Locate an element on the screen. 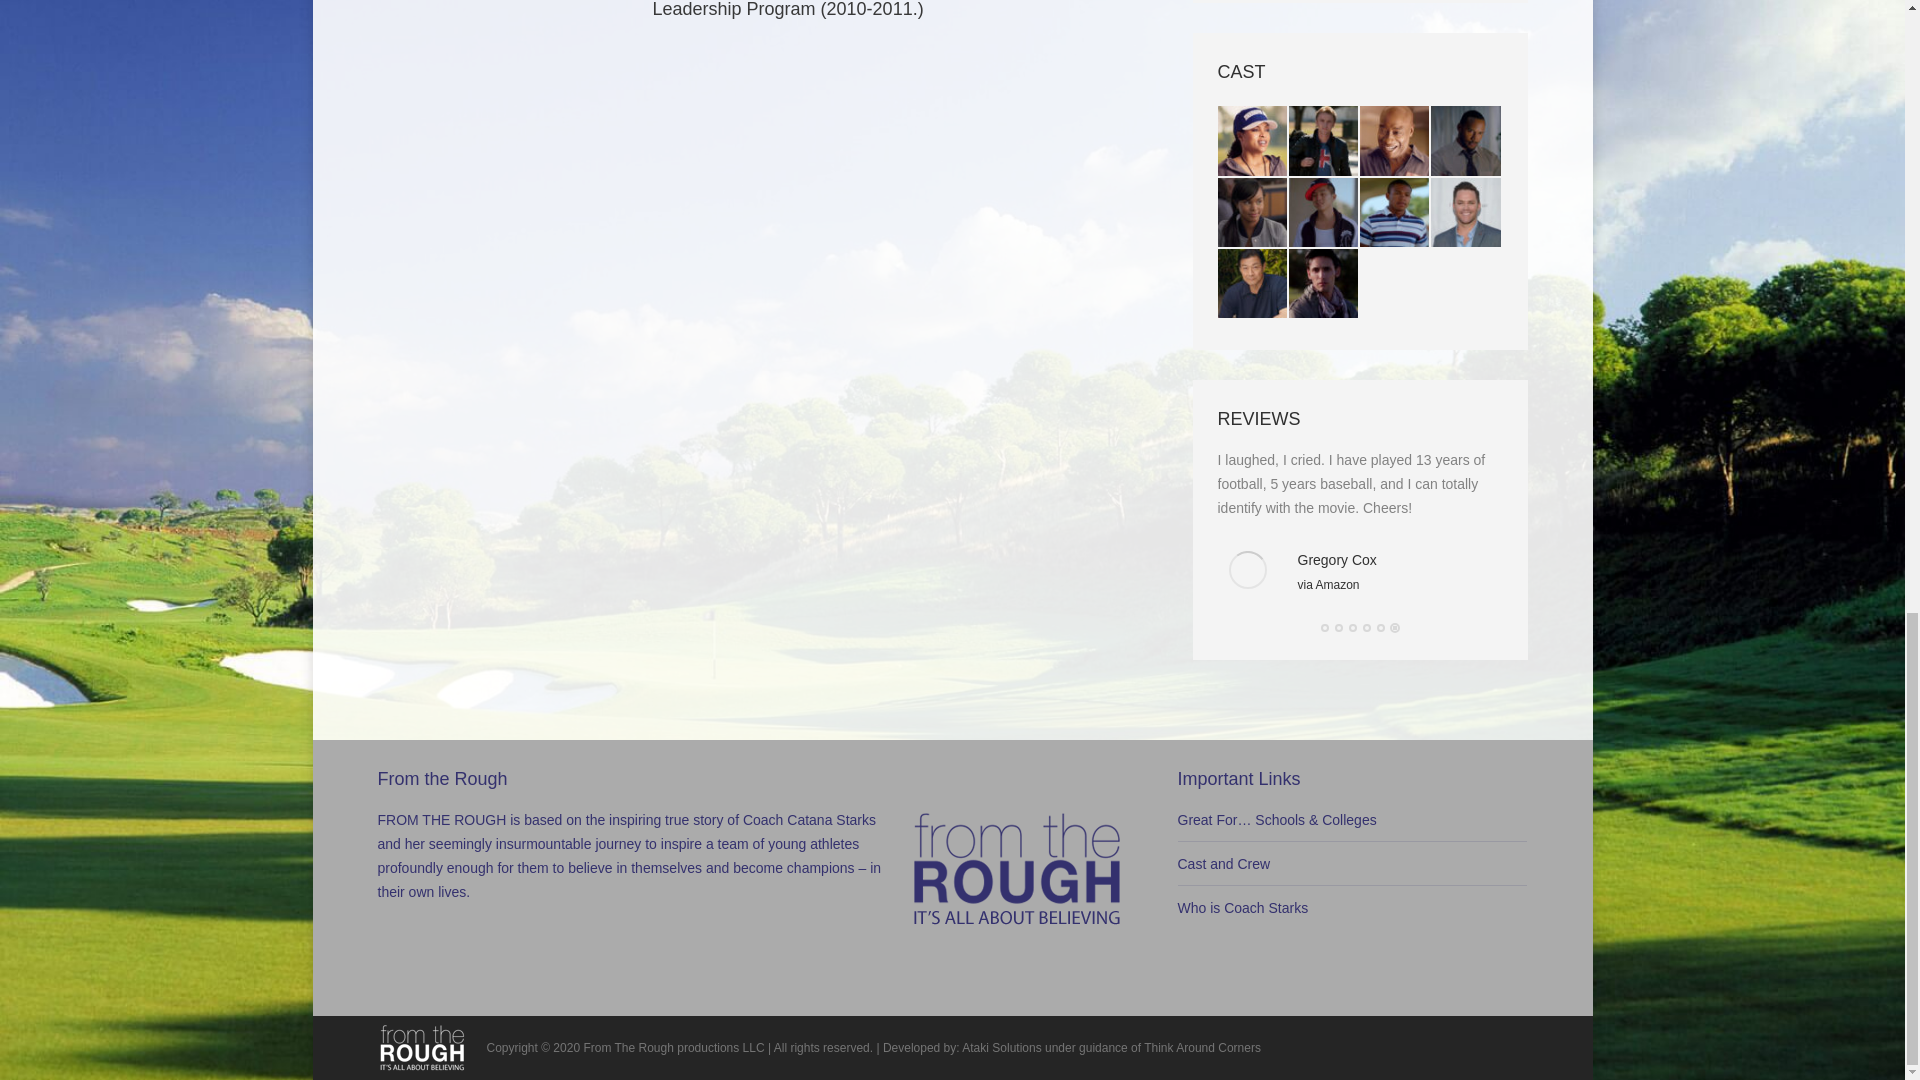 The image size is (1920, 1080). tom-felton is located at coordinates (1324, 141).